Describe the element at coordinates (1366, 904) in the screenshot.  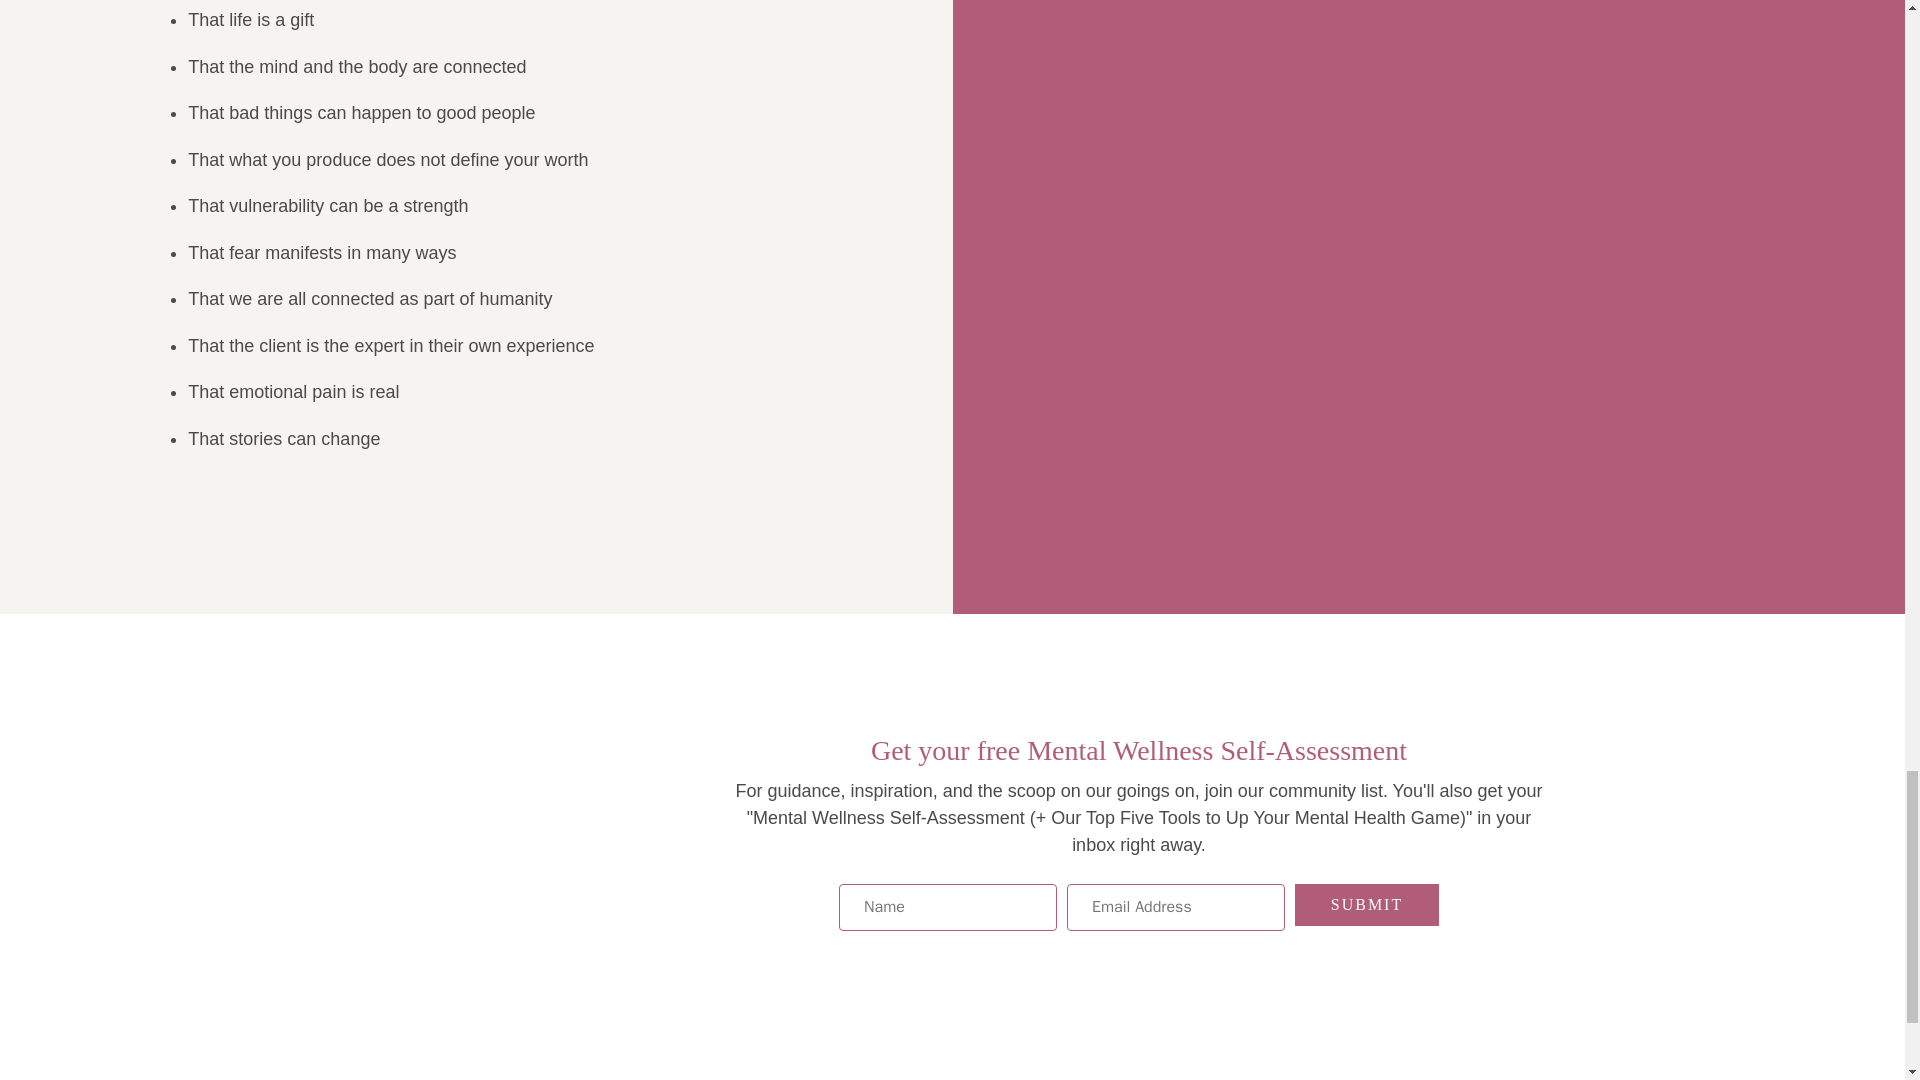
I see `SUBMIT` at that location.